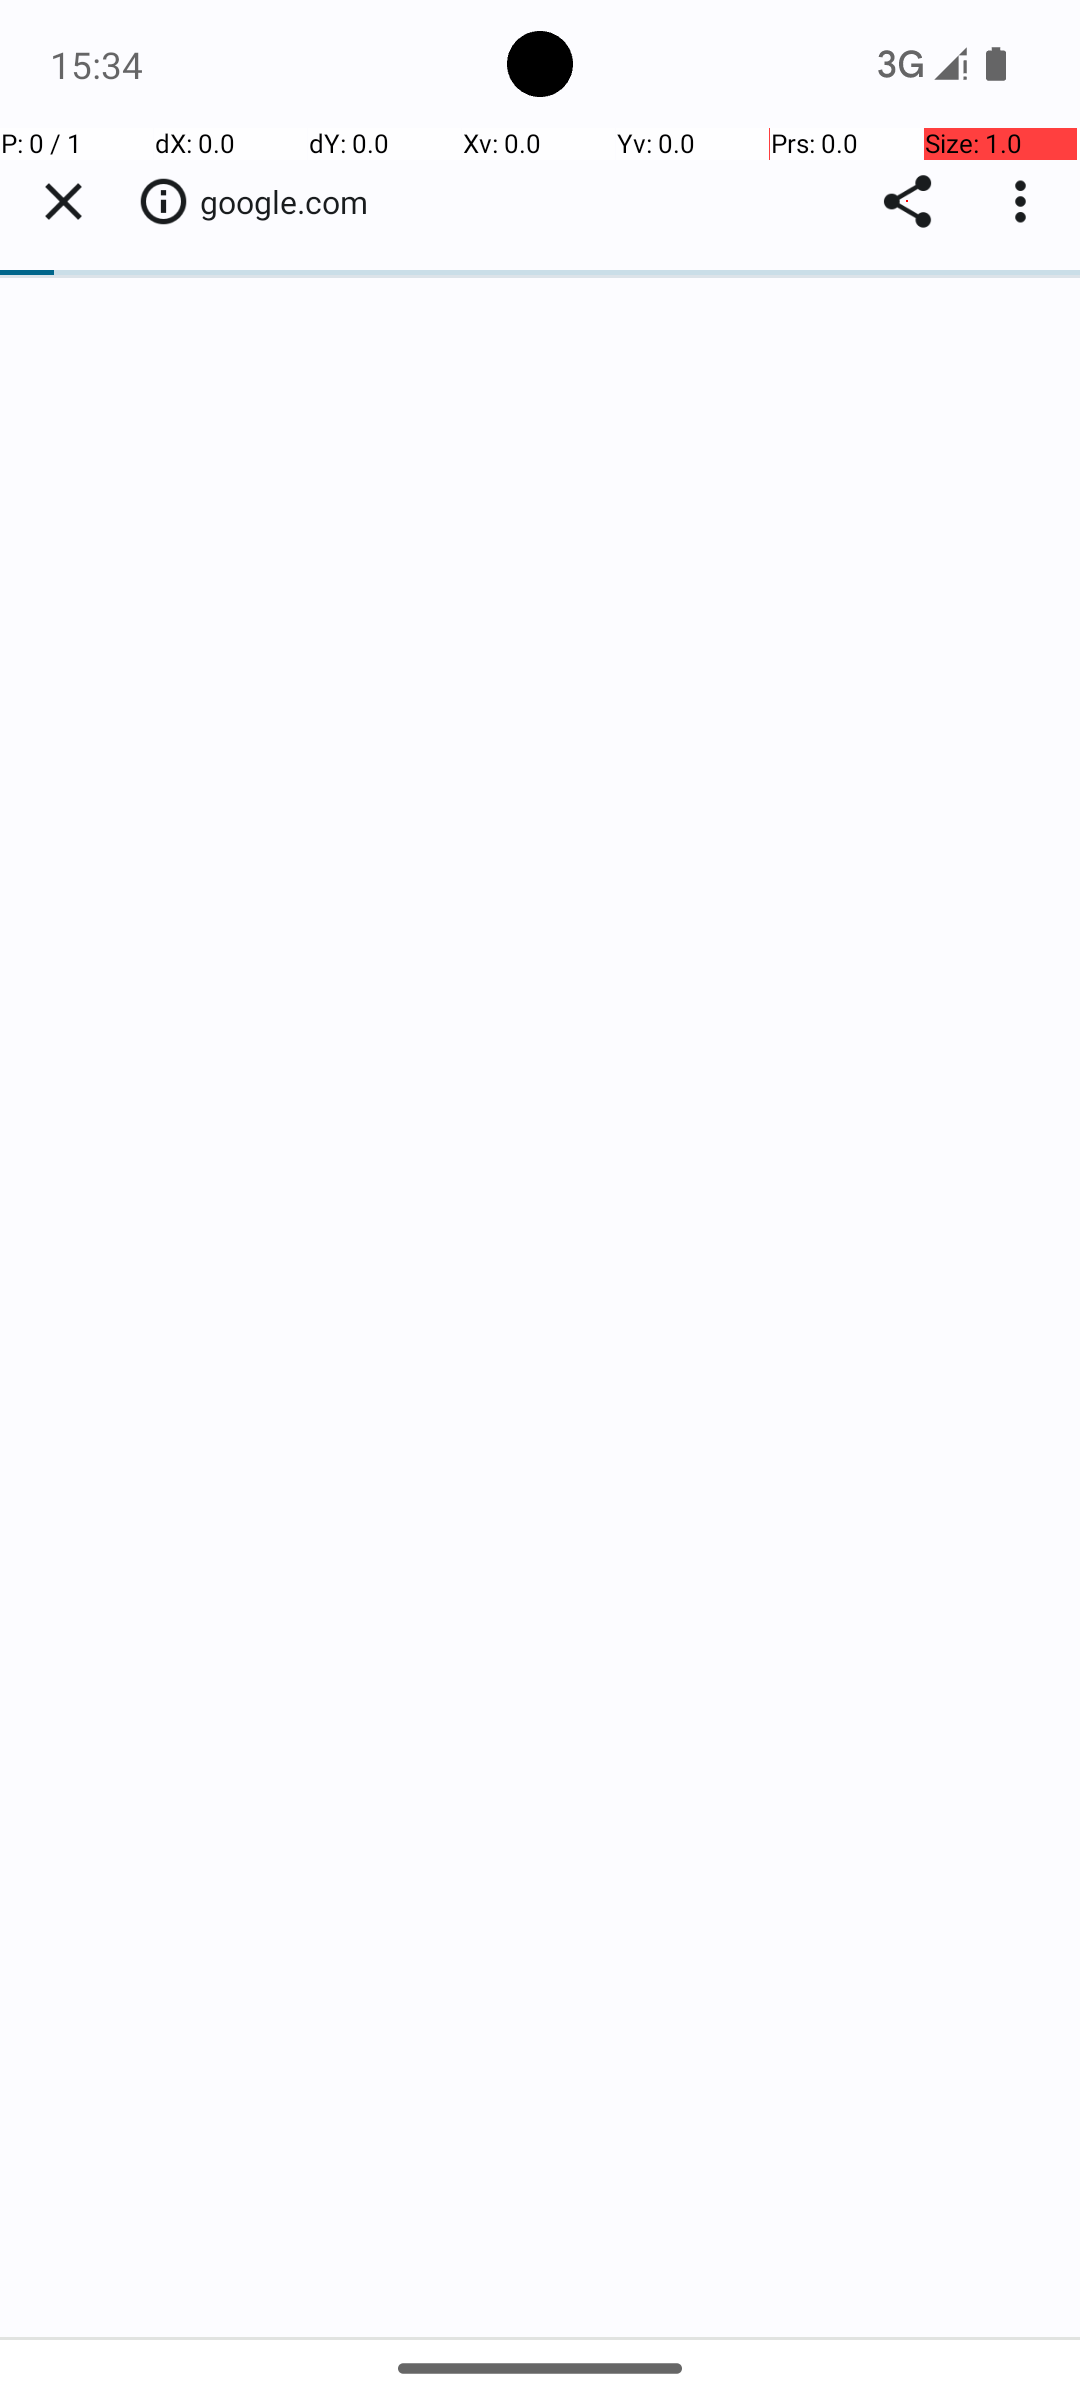 This screenshot has height=2400, width=1080. Describe the element at coordinates (908, 202) in the screenshot. I see `Share` at that location.